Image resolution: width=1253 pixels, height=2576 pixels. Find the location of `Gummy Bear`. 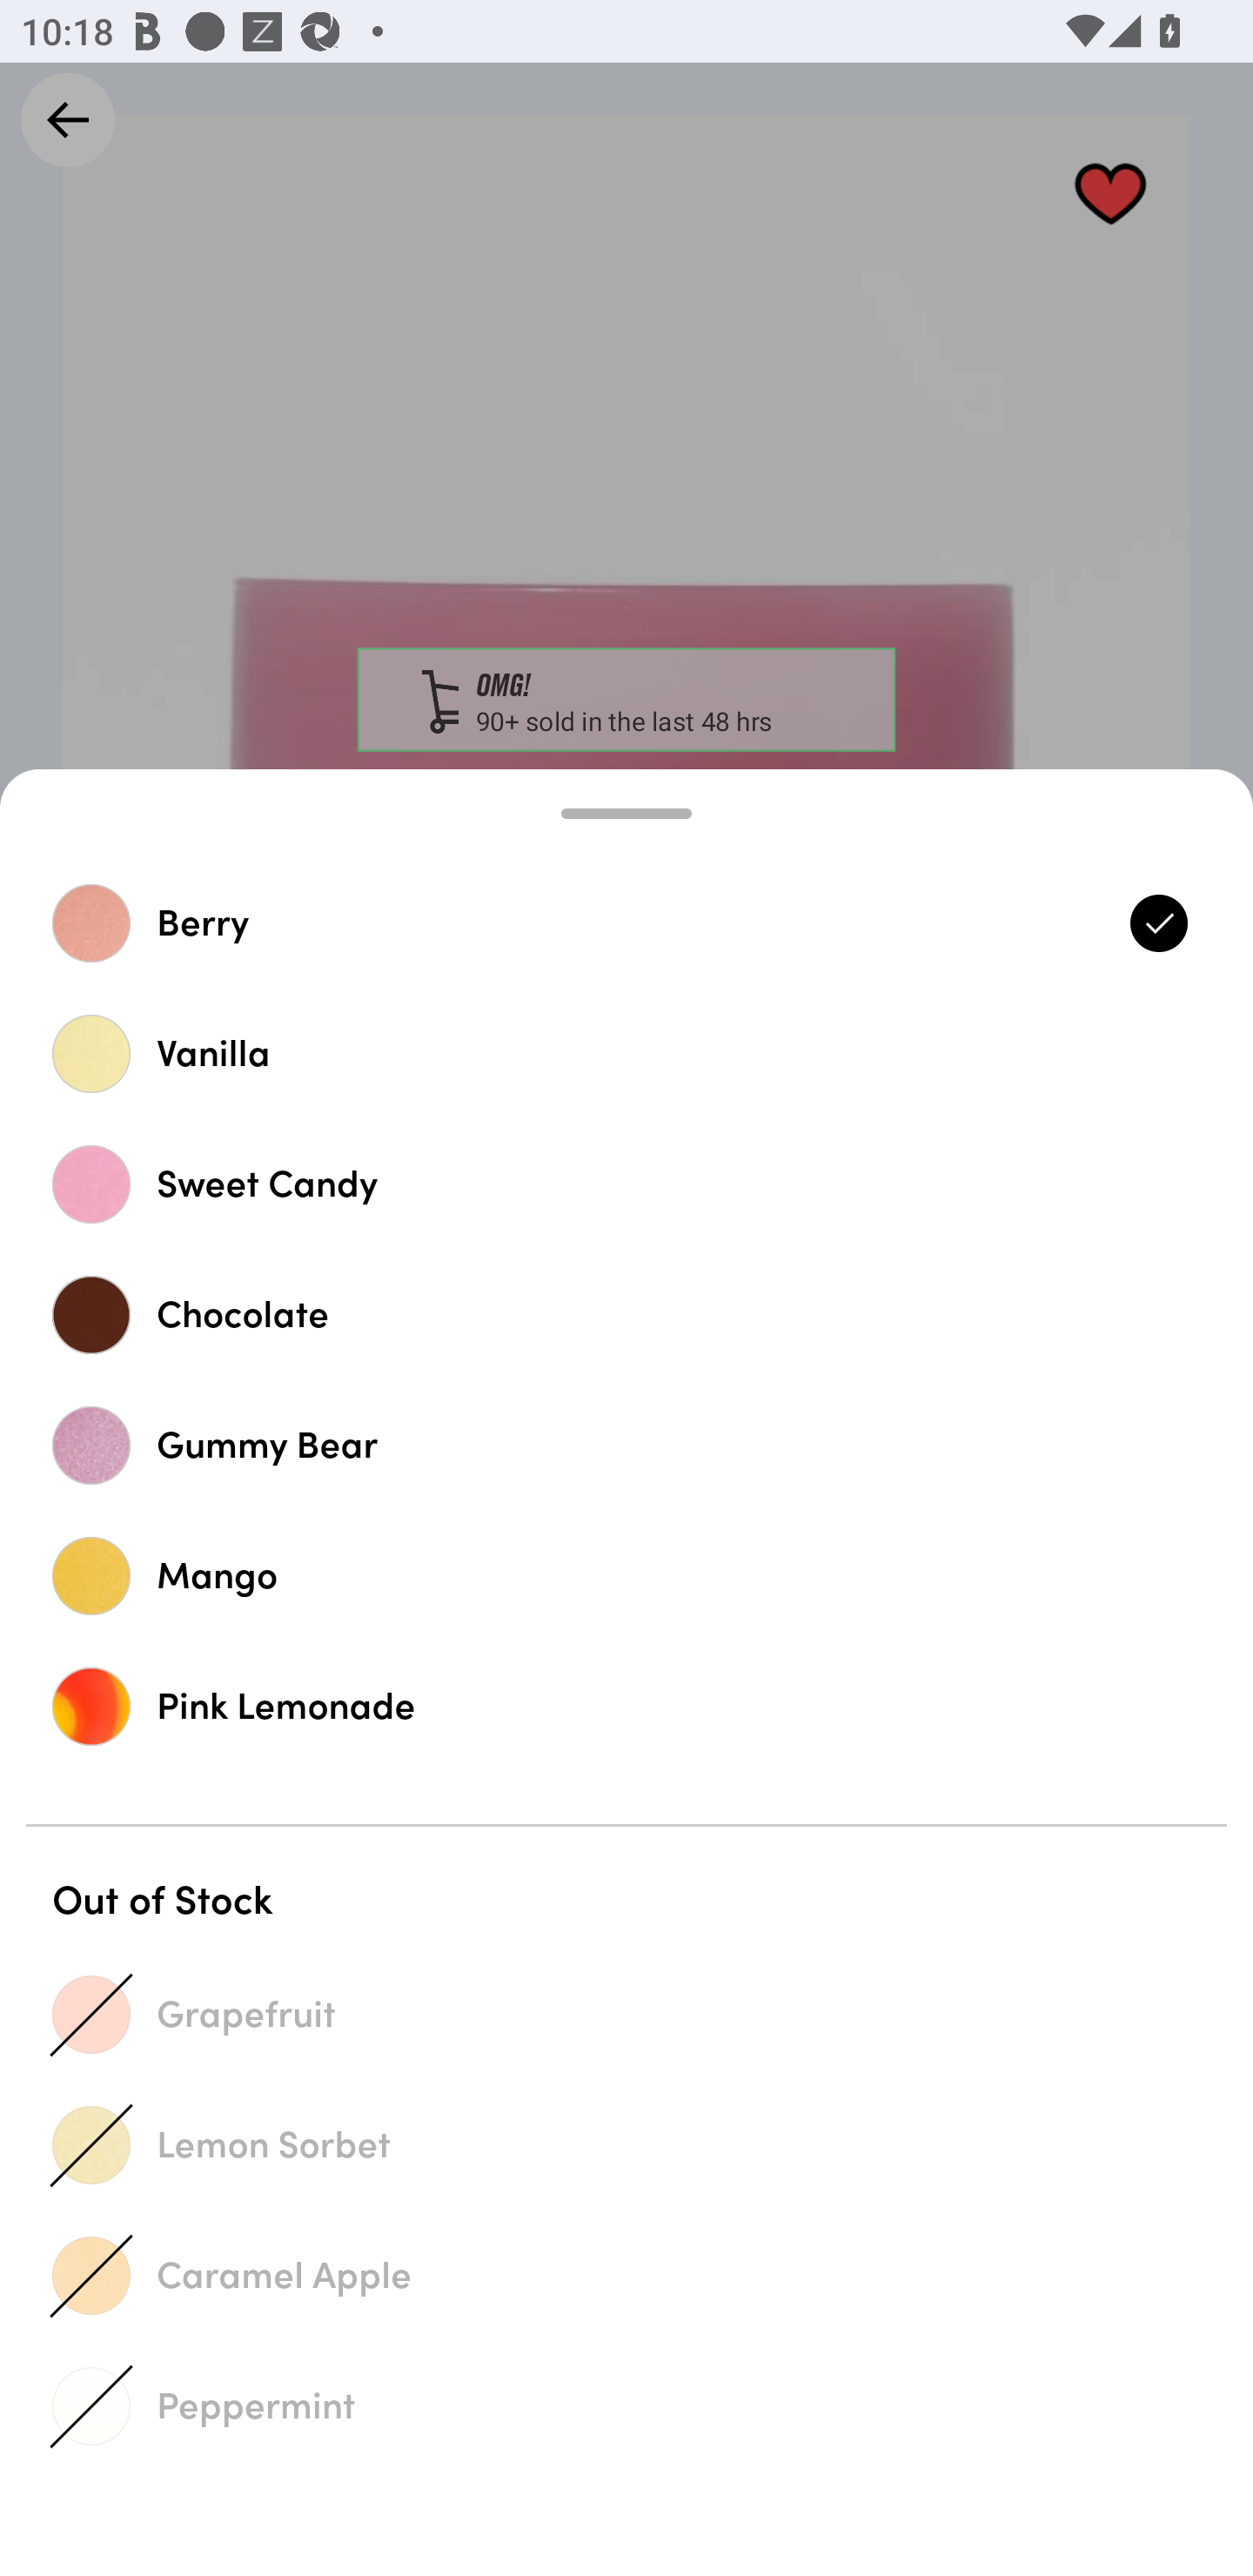

Gummy Bear is located at coordinates (626, 1445).